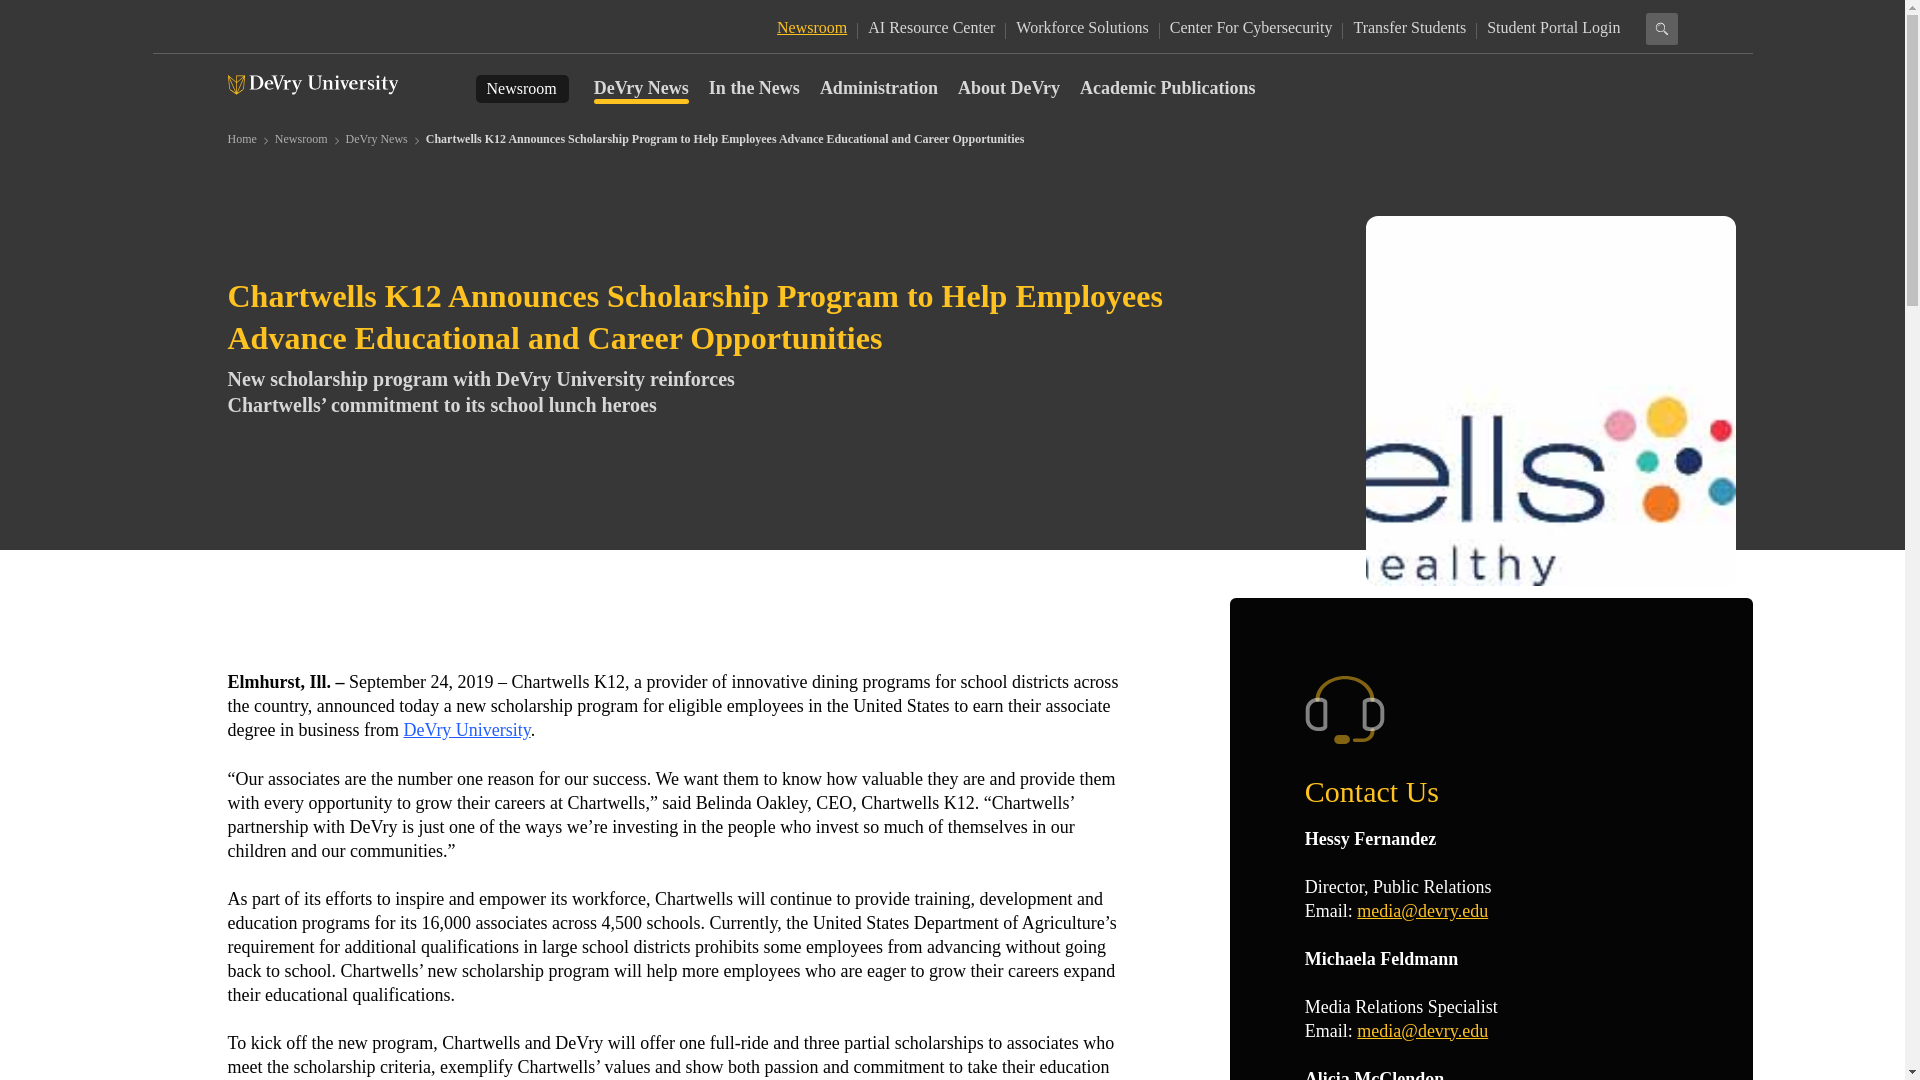  What do you see at coordinates (1008, 78) in the screenshot?
I see `About DeVry` at bounding box center [1008, 78].